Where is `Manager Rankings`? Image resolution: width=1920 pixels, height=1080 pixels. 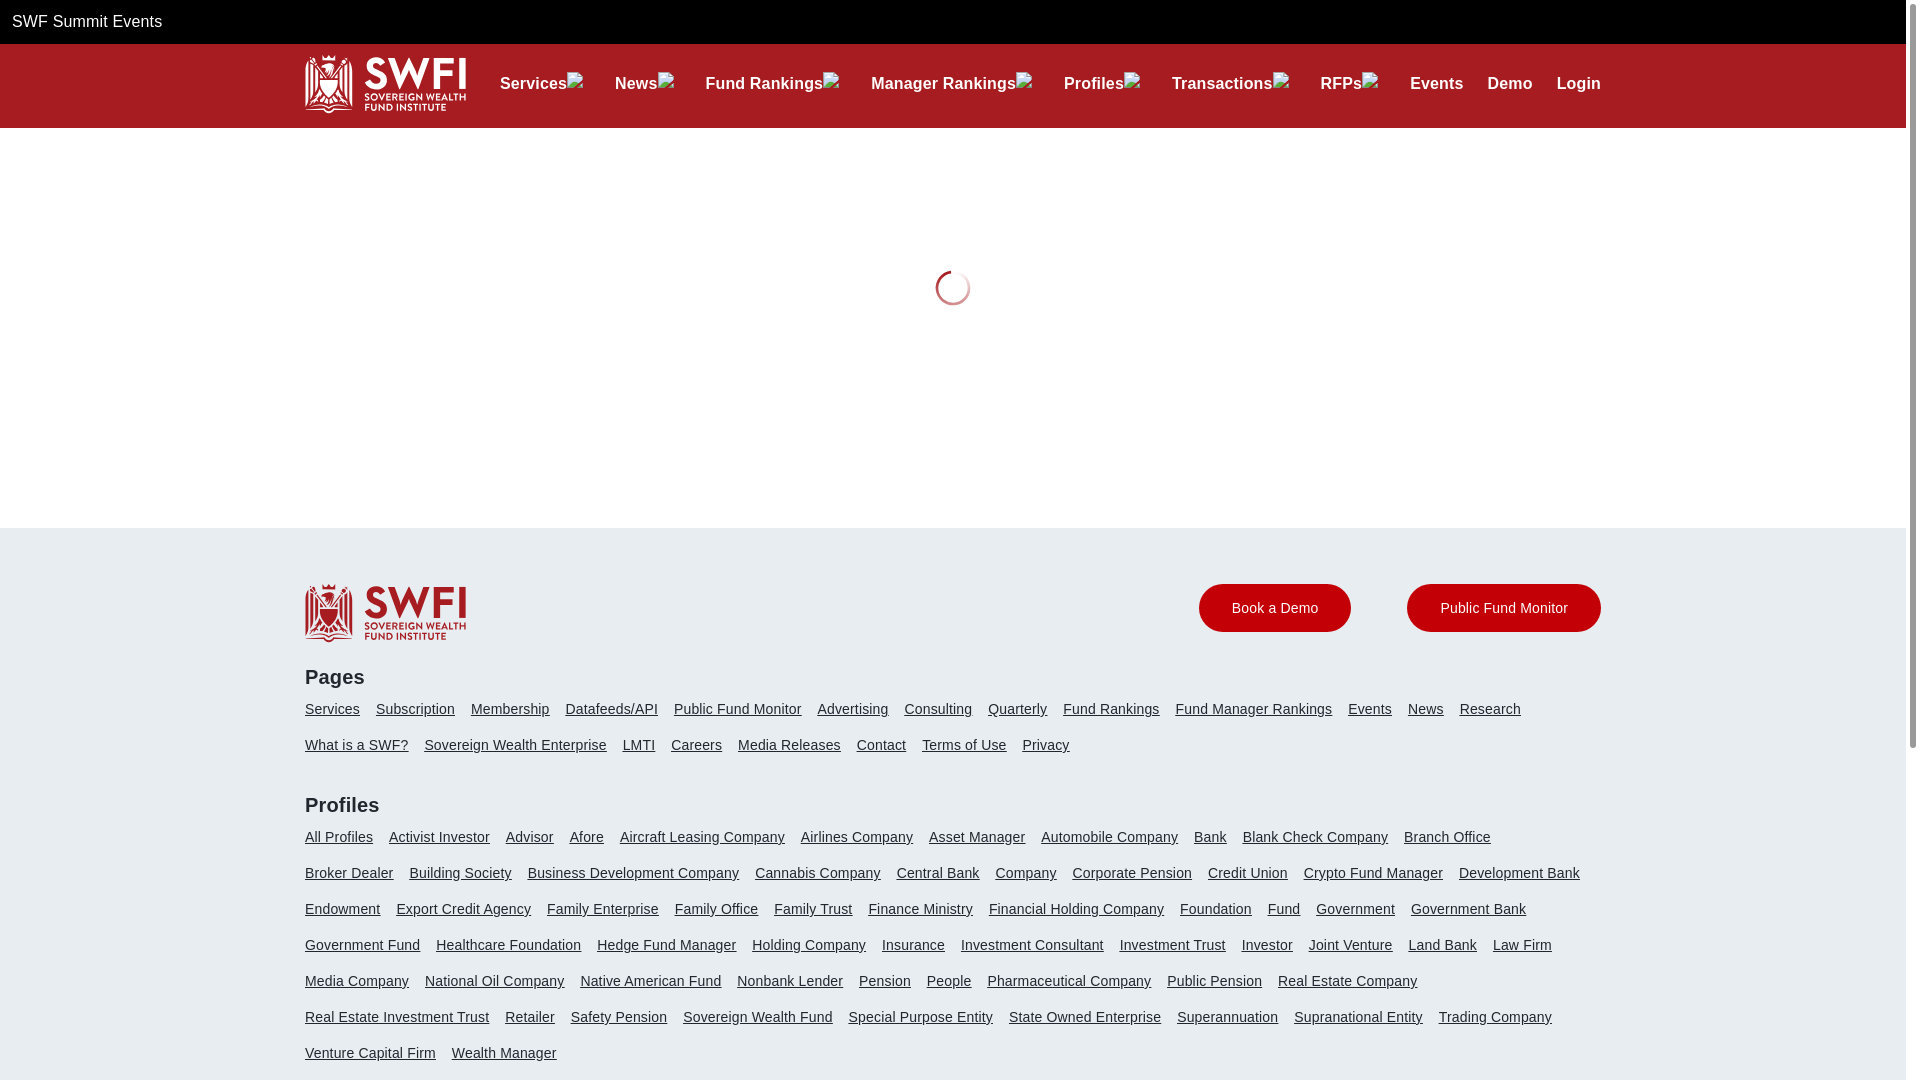 Manager Rankings is located at coordinates (943, 83).